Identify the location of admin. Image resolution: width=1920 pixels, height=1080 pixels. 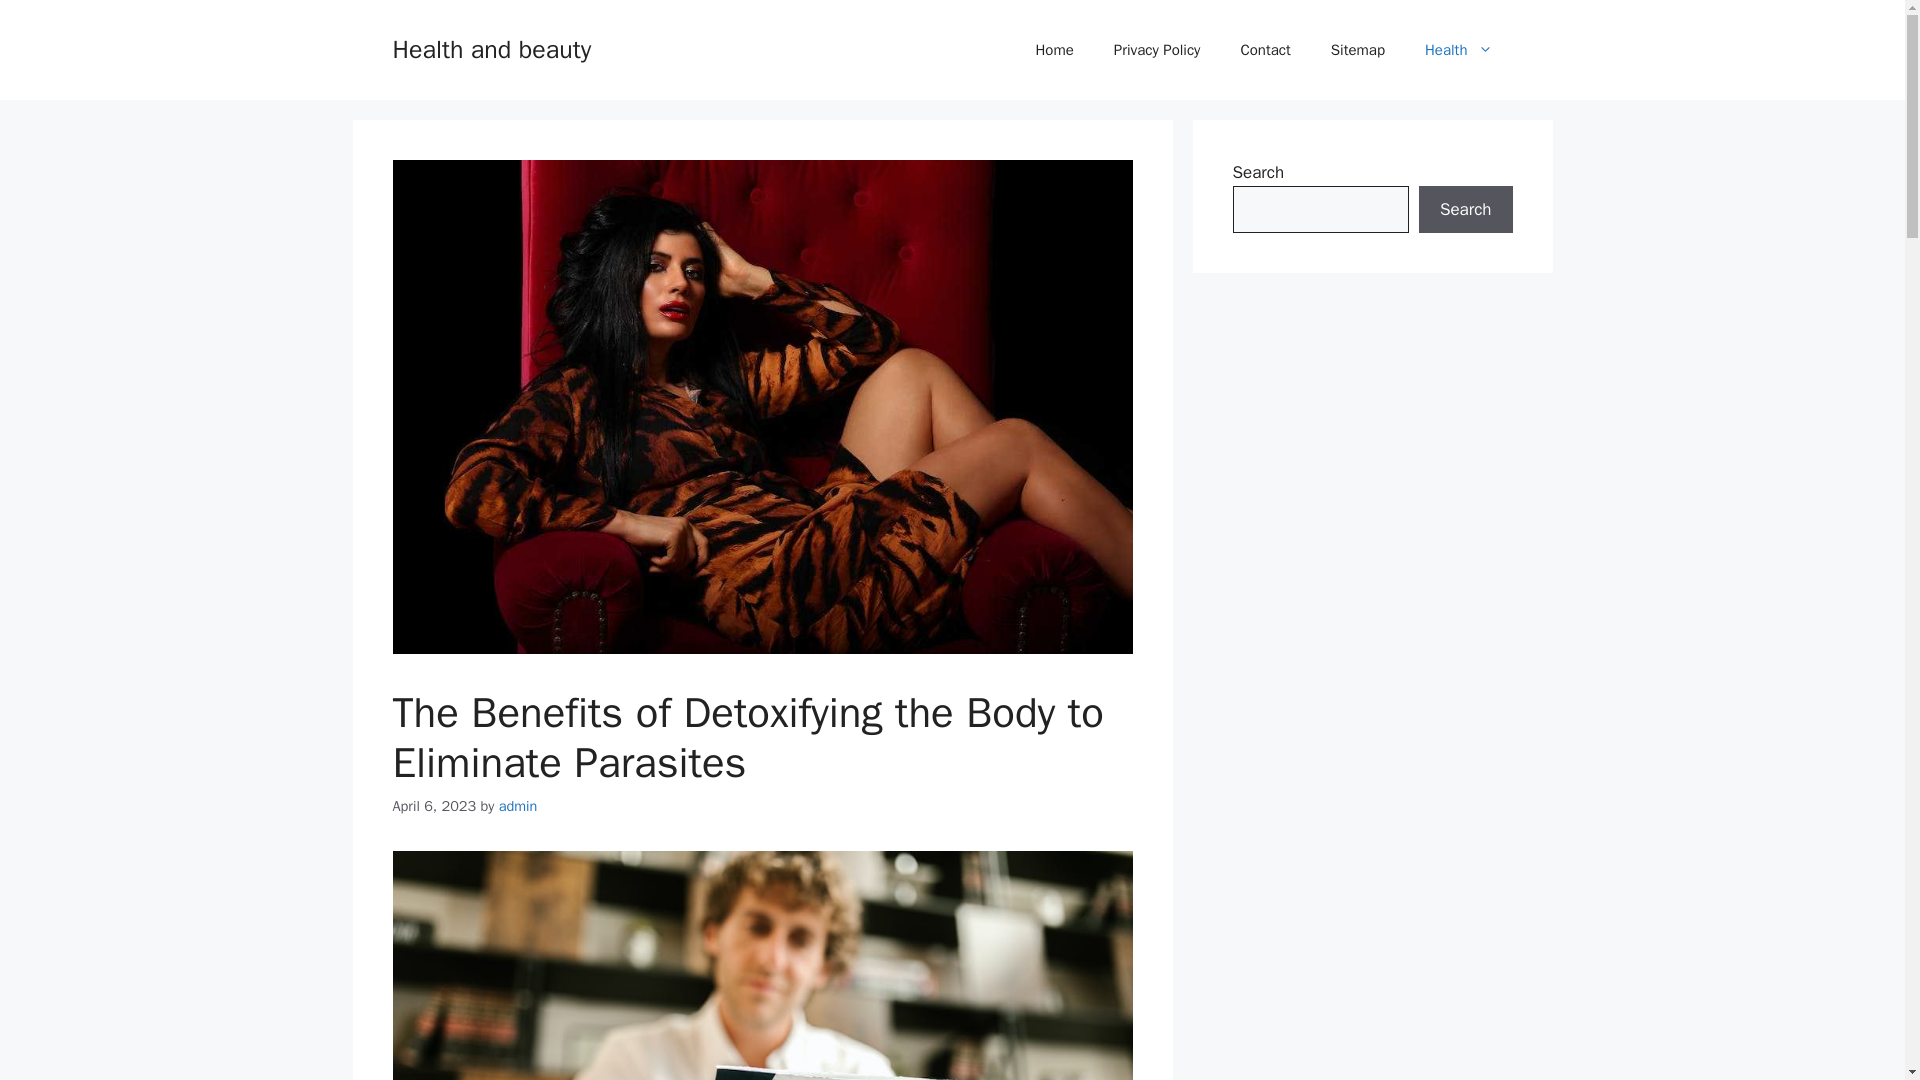
(518, 806).